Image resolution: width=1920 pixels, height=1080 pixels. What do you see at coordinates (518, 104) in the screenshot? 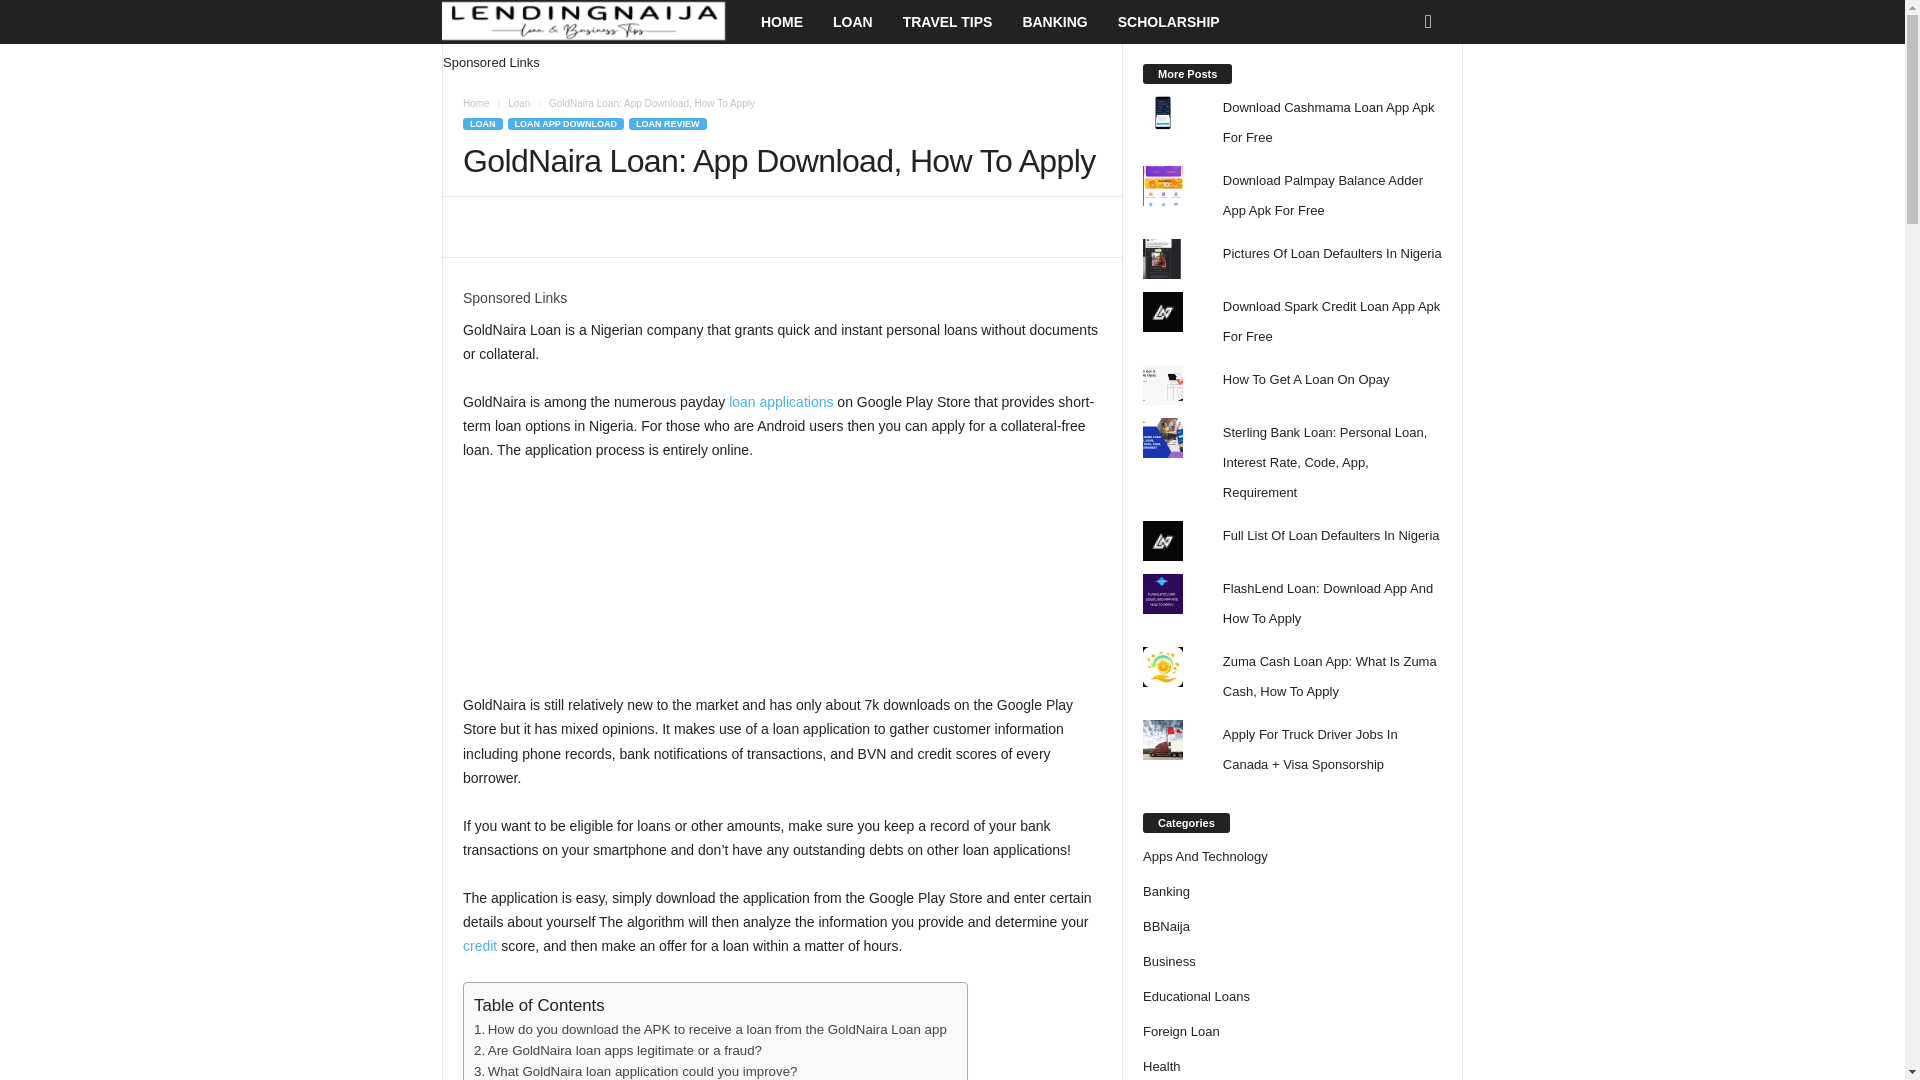
I see `View all posts in Loan` at bounding box center [518, 104].